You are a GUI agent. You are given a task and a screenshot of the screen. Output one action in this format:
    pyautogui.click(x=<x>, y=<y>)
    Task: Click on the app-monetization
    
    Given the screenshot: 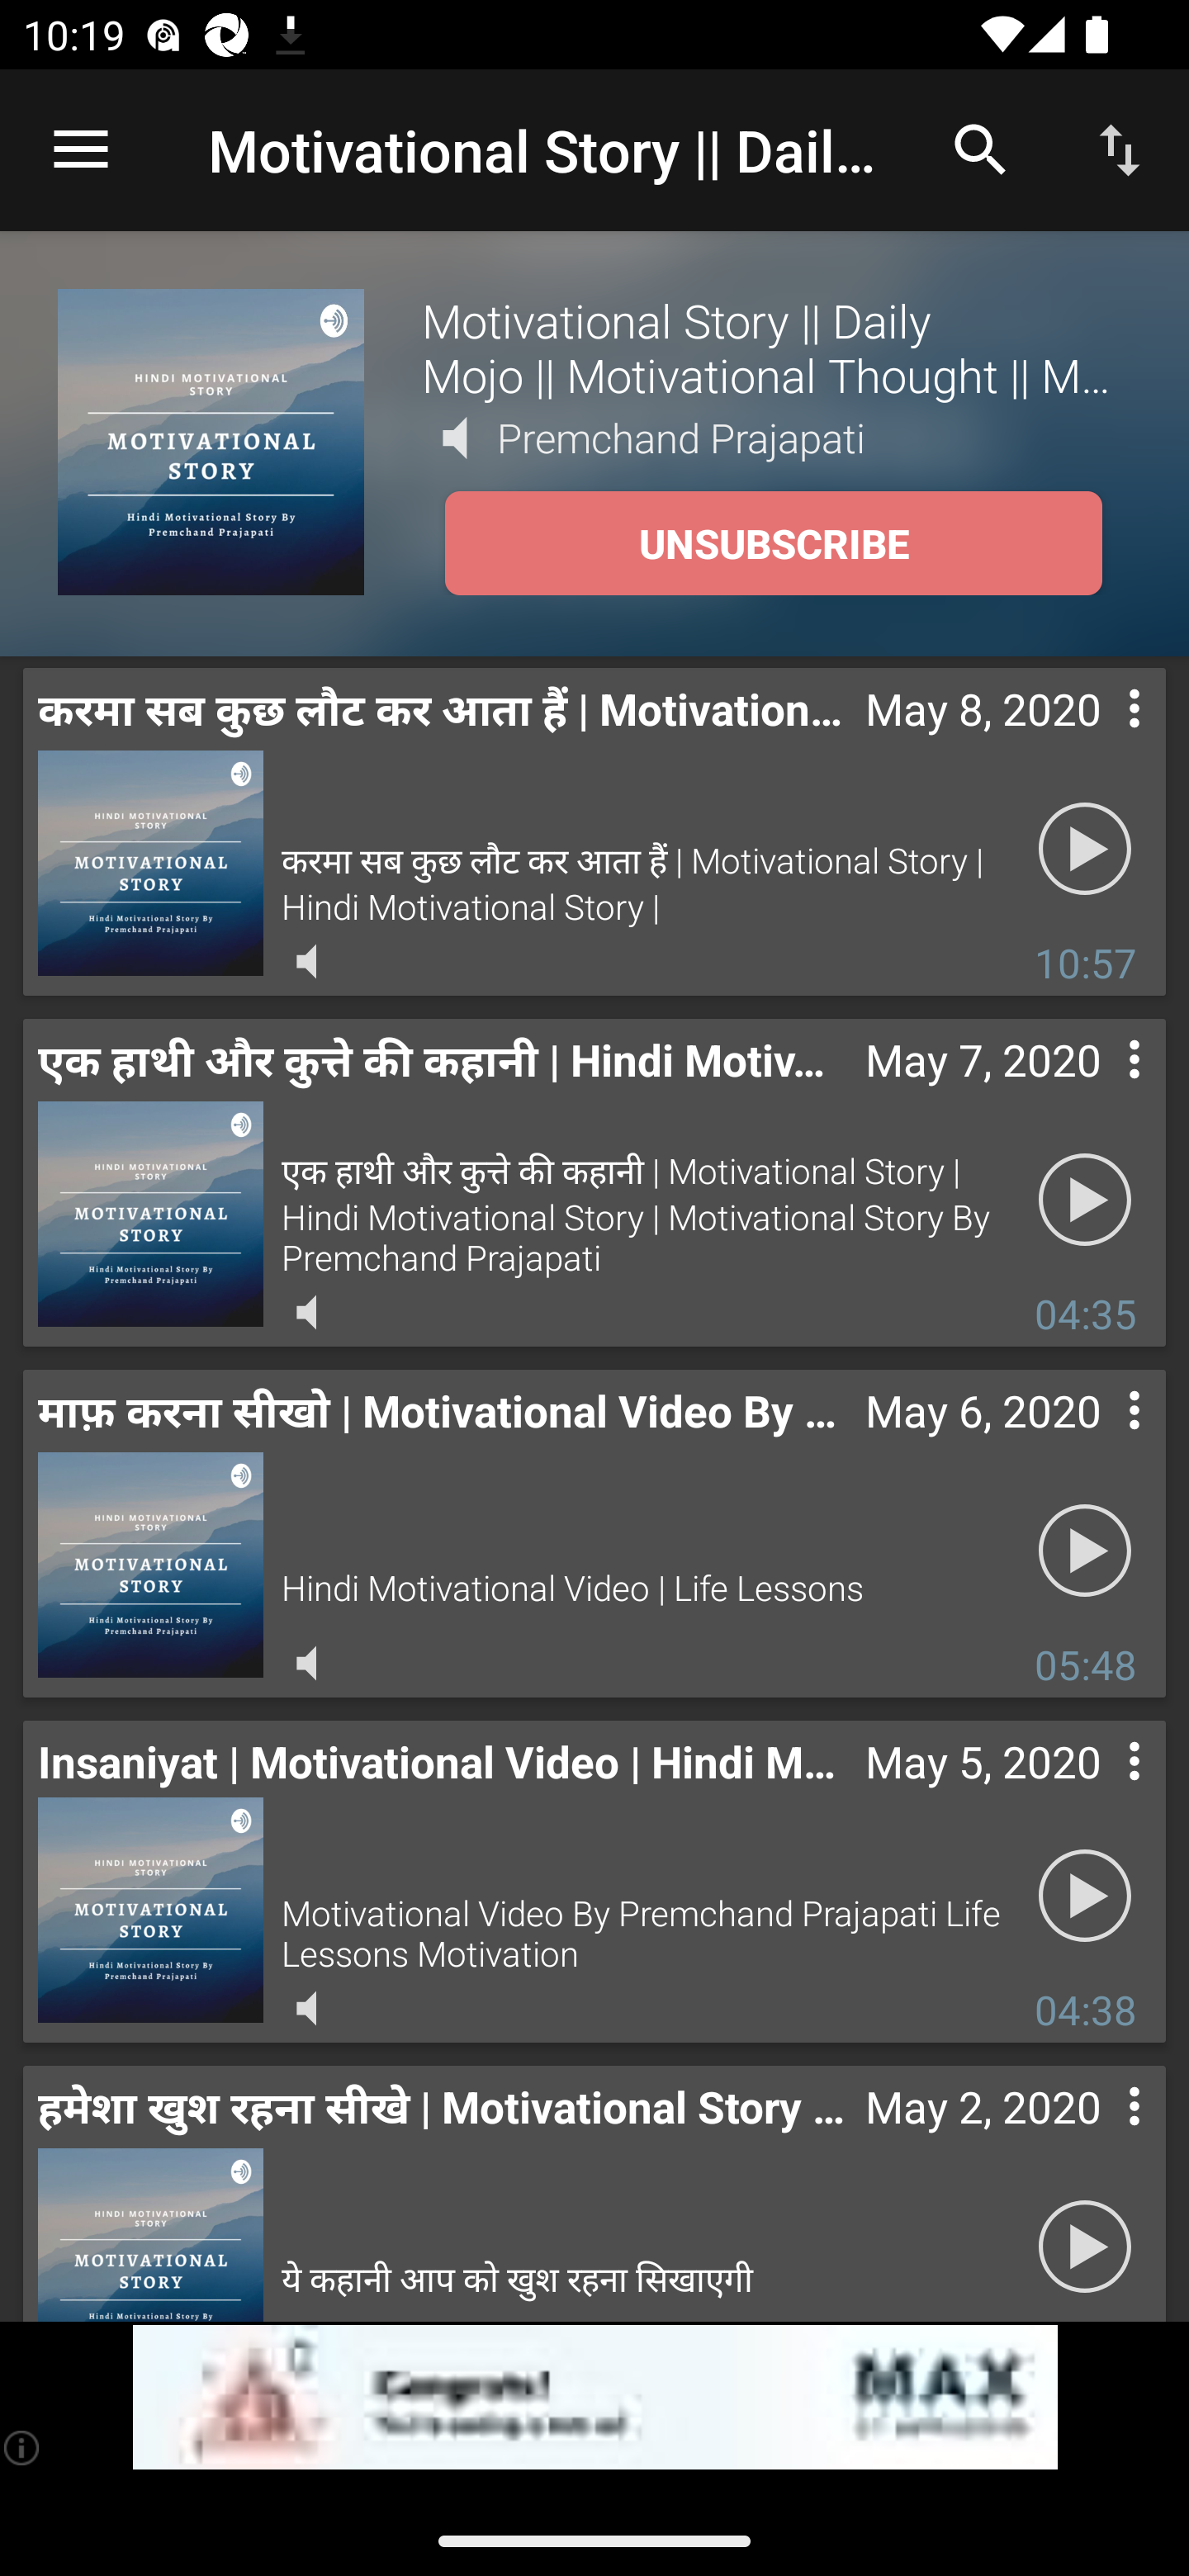 What is the action you would take?
    pyautogui.click(x=594, y=2398)
    